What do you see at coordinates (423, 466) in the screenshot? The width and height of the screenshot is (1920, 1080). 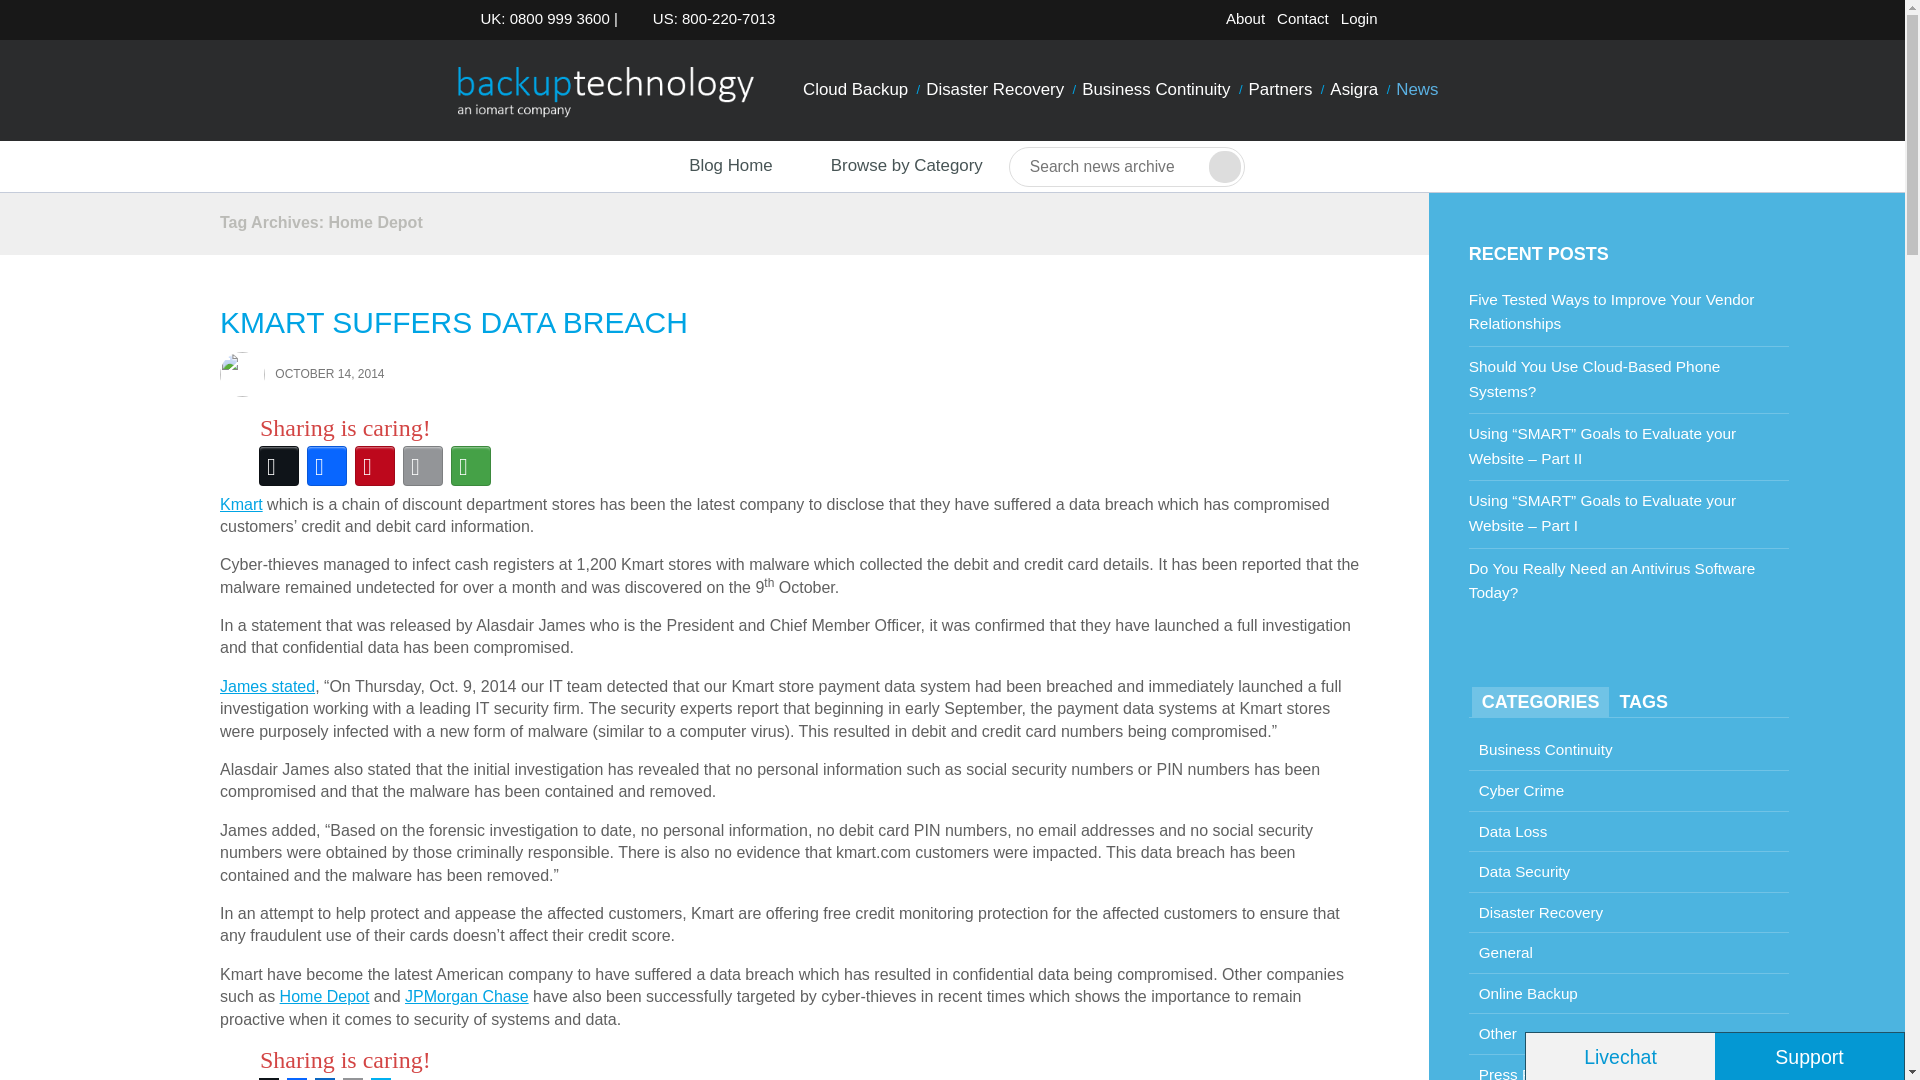 I see `Email This` at bounding box center [423, 466].